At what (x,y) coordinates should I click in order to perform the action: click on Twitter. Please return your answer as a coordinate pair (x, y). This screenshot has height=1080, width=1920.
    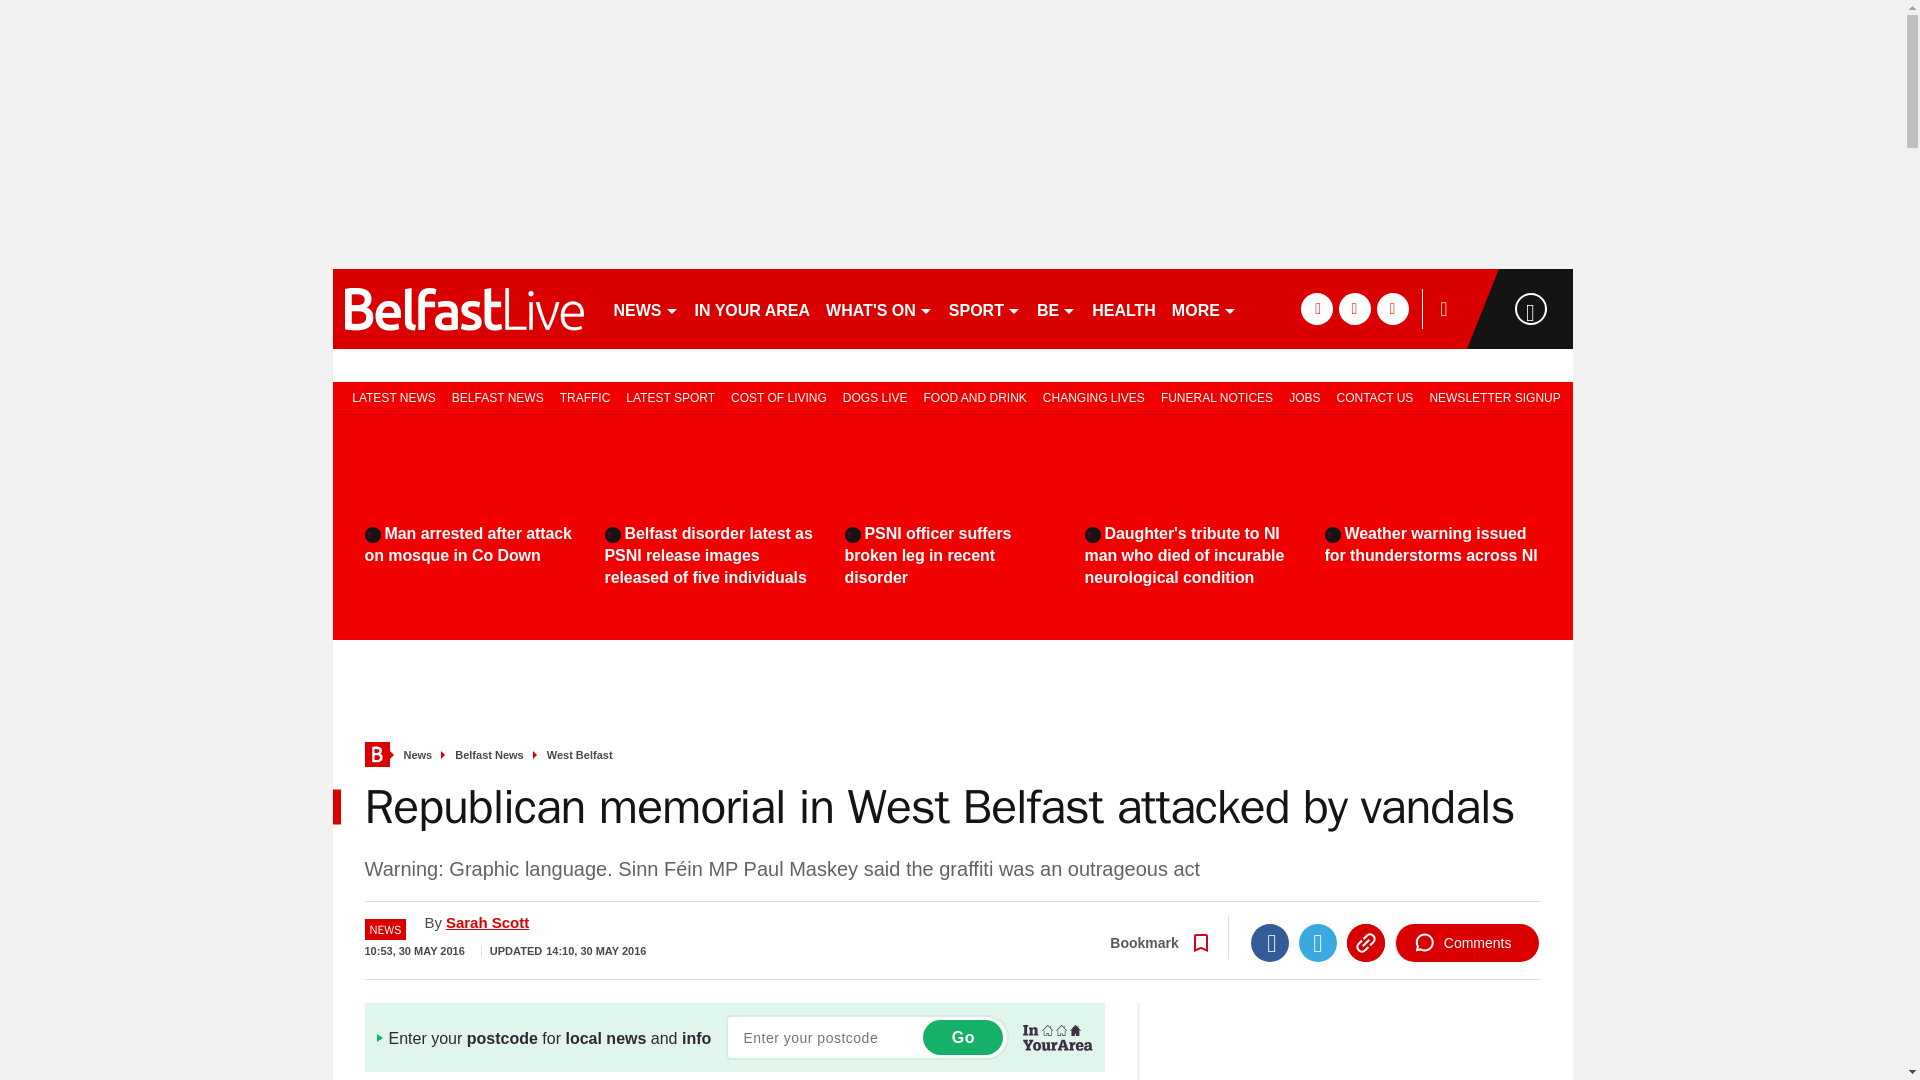
    Looking at the image, I should click on (1318, 943).